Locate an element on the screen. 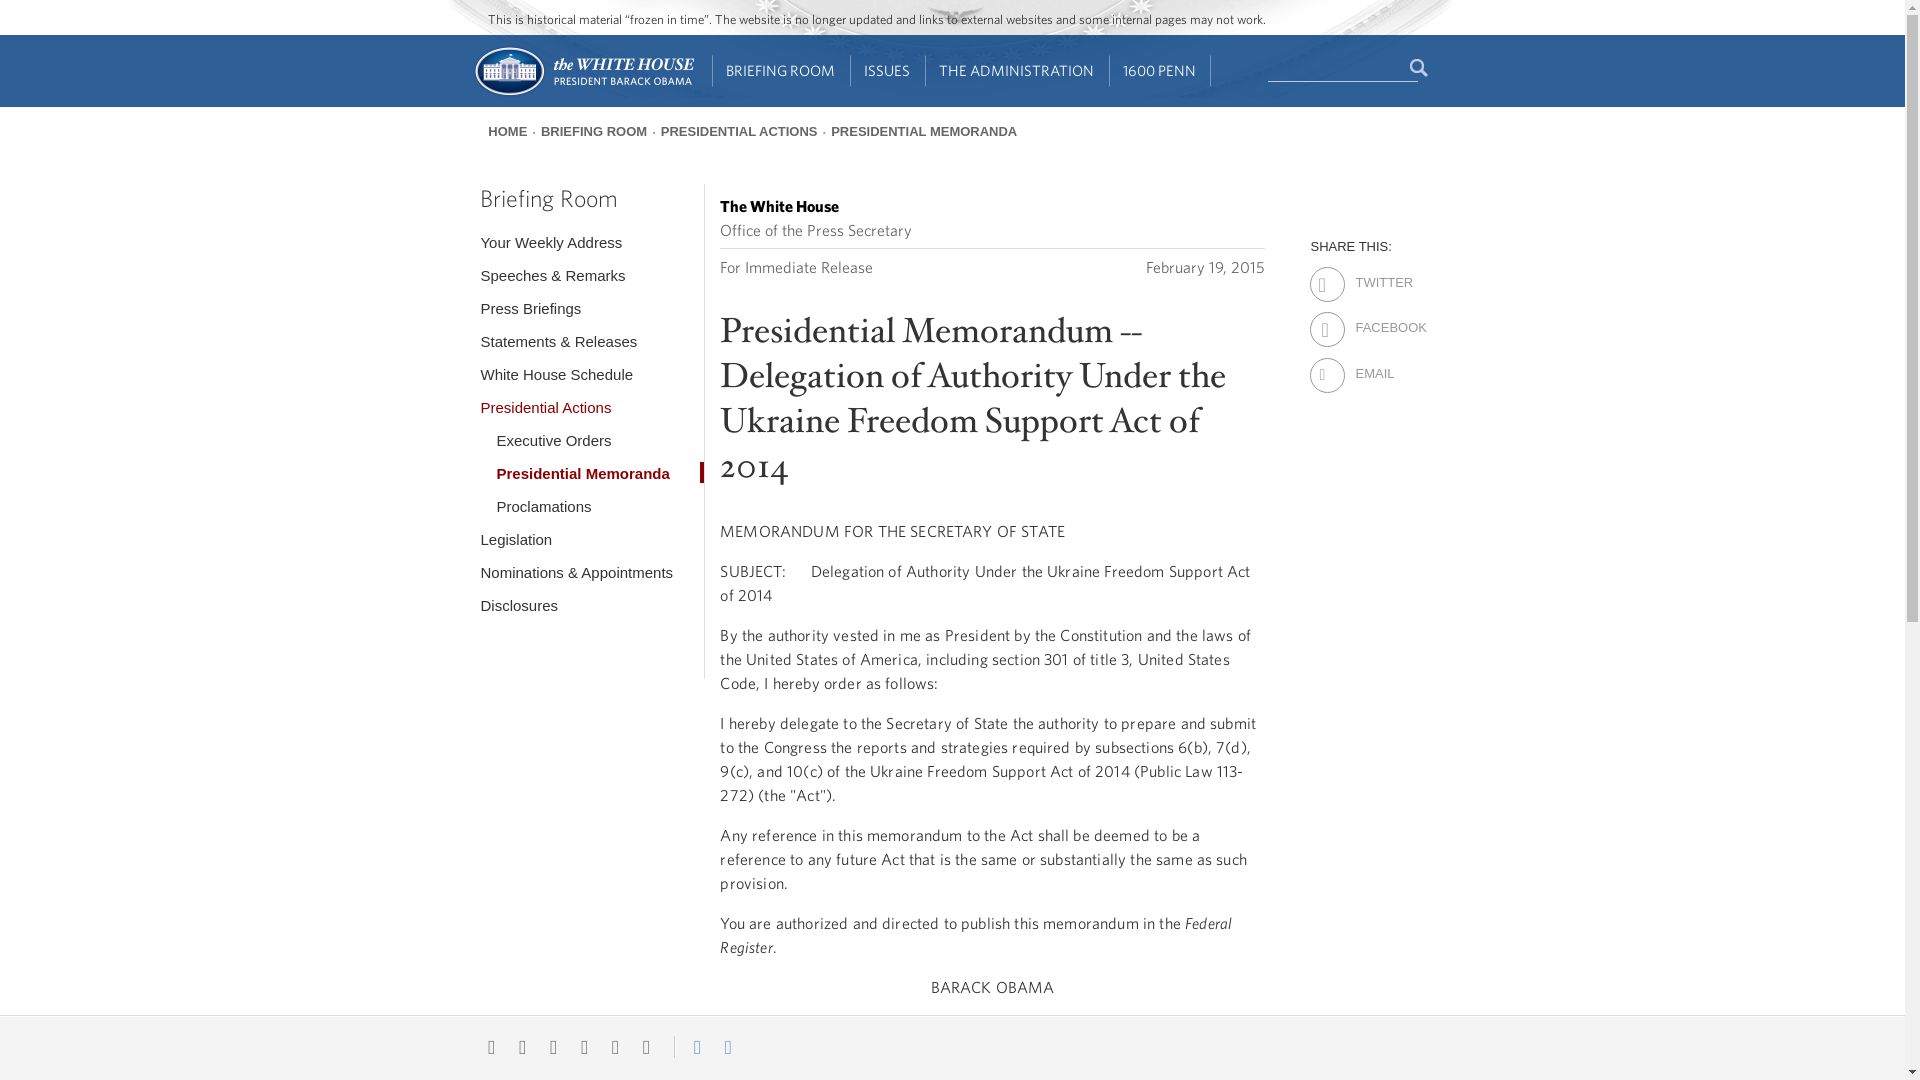 The height and width of the screenshot is (1080, 1920). ISSUES is located at coordinates (888, 71).